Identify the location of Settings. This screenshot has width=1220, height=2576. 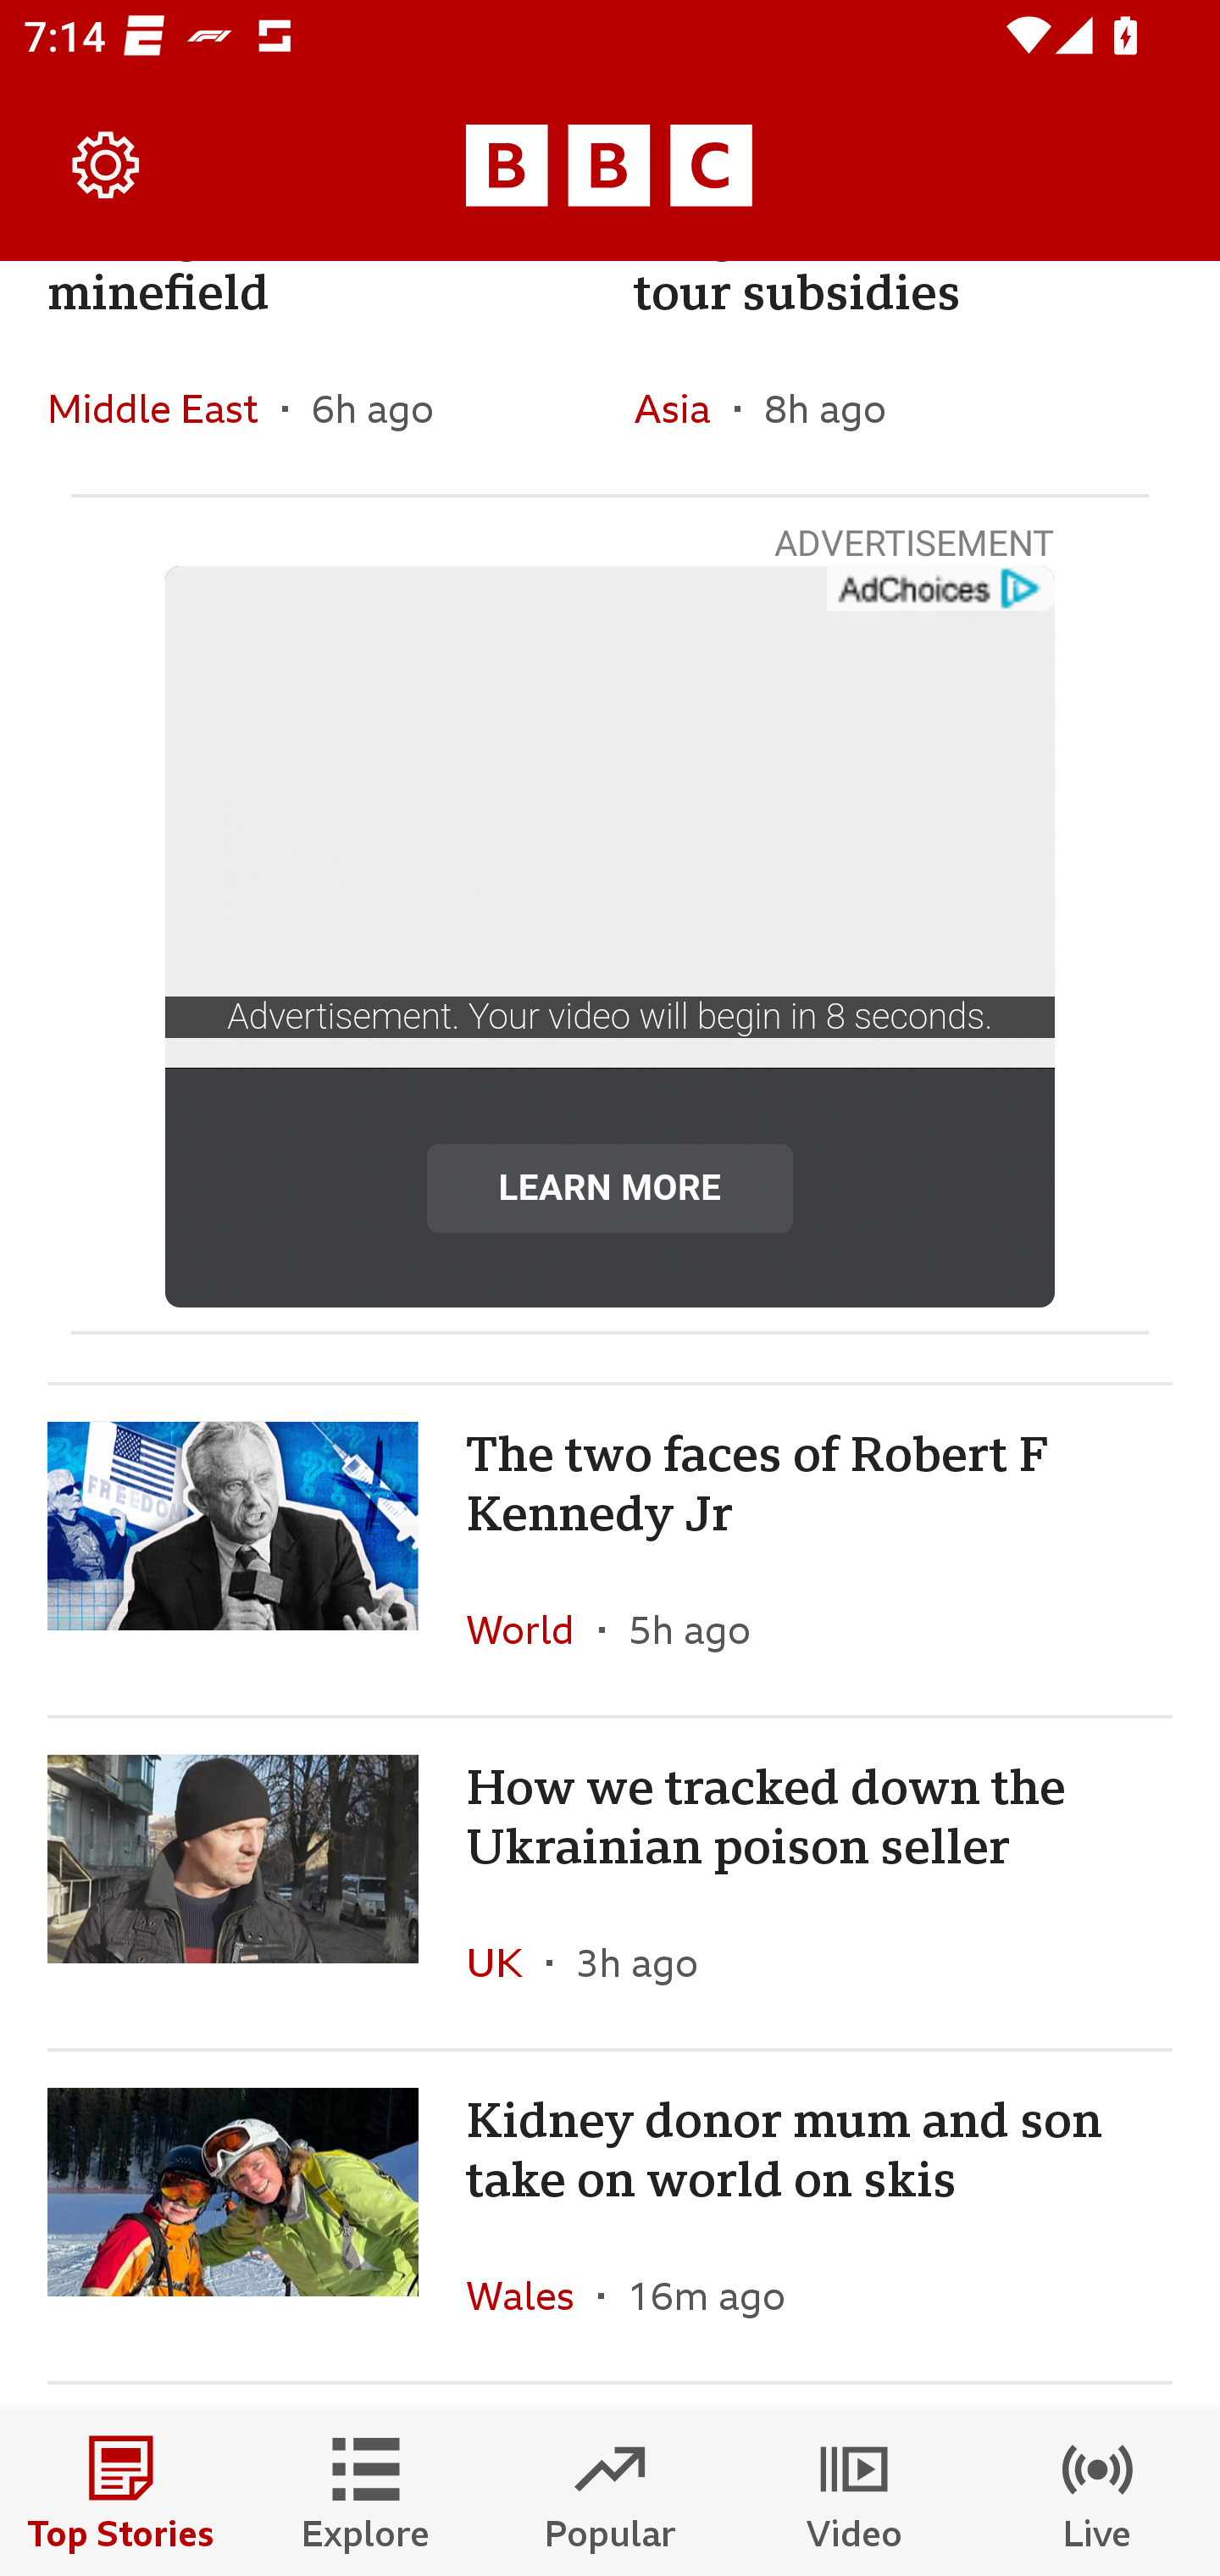
(107, 166).